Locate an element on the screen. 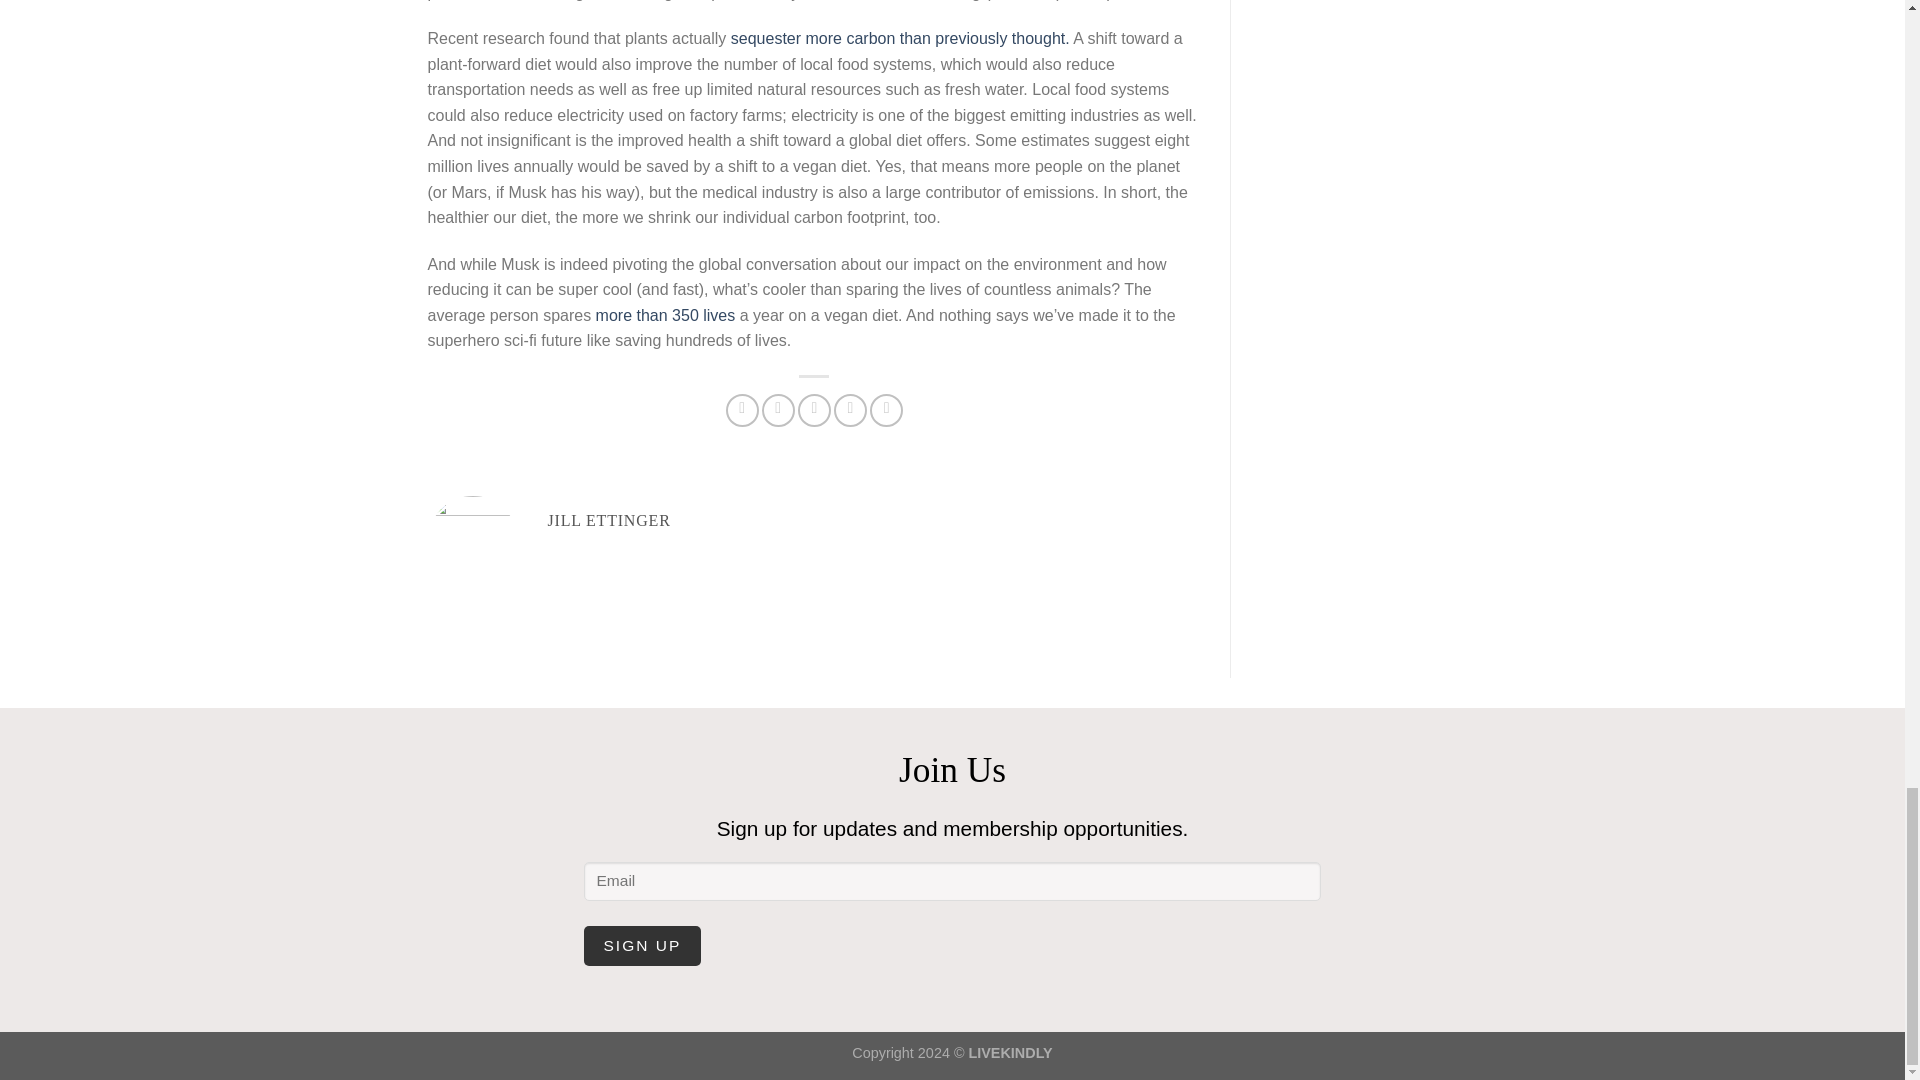 The height and width of the screenshot is (1080, 1920). SIGN UP is located at coordinates (642, 945).